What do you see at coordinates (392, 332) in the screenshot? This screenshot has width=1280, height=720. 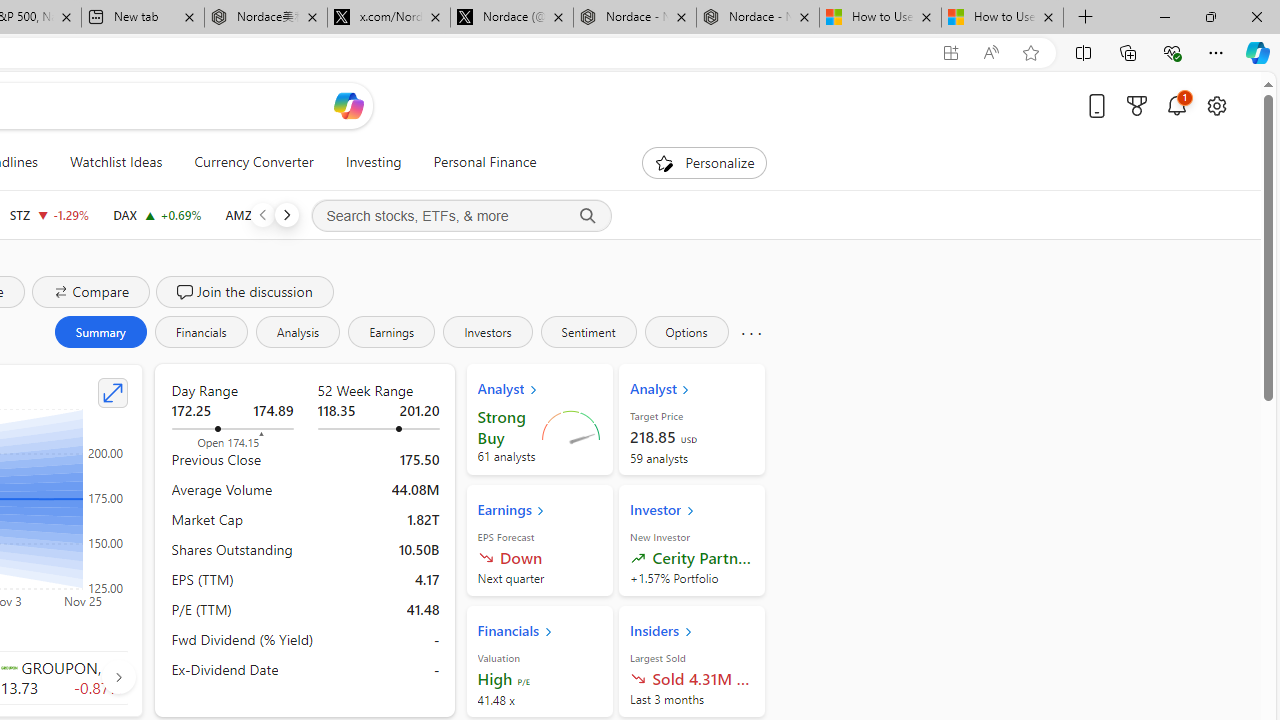 I see `Earnings` at bounding box center [392, 332].